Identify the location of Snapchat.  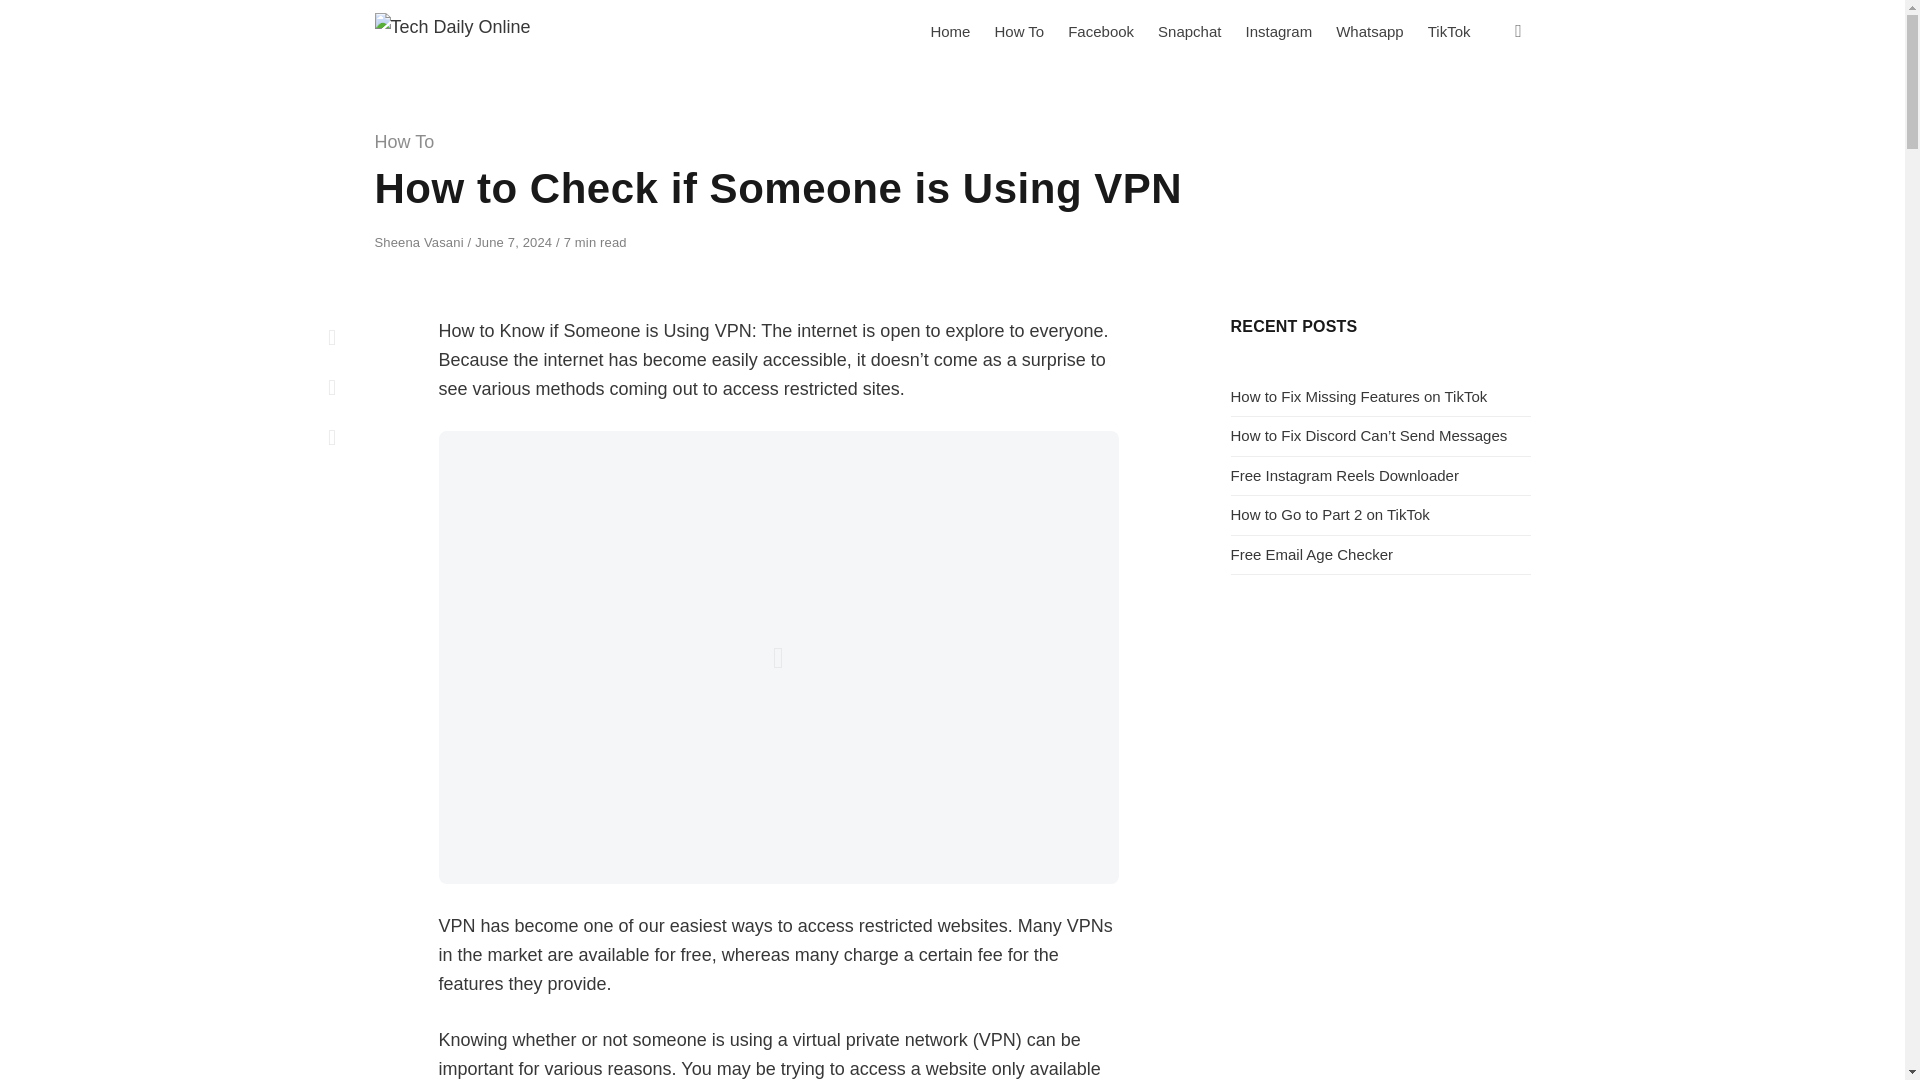
(1189, 32).